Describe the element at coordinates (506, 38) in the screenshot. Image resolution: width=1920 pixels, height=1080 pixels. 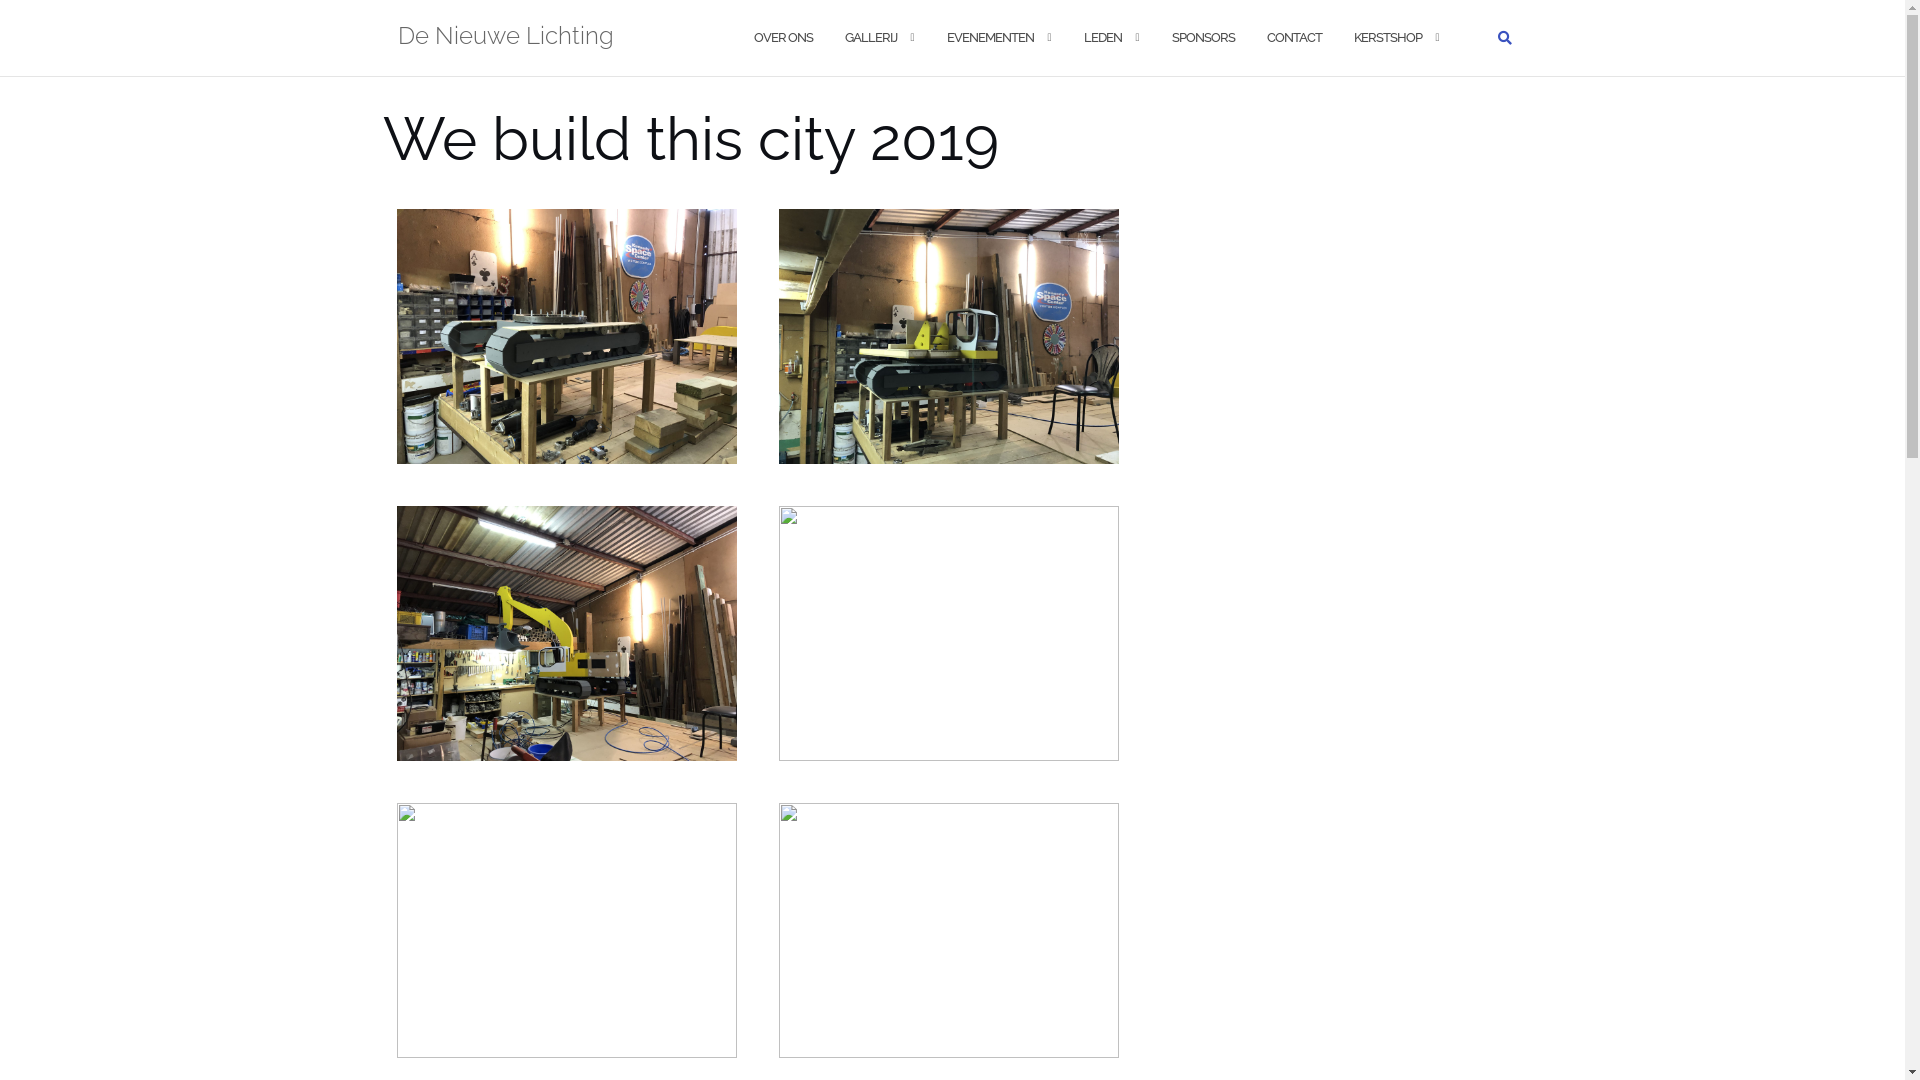
I see `De Nieuwe Lichting` at that location.